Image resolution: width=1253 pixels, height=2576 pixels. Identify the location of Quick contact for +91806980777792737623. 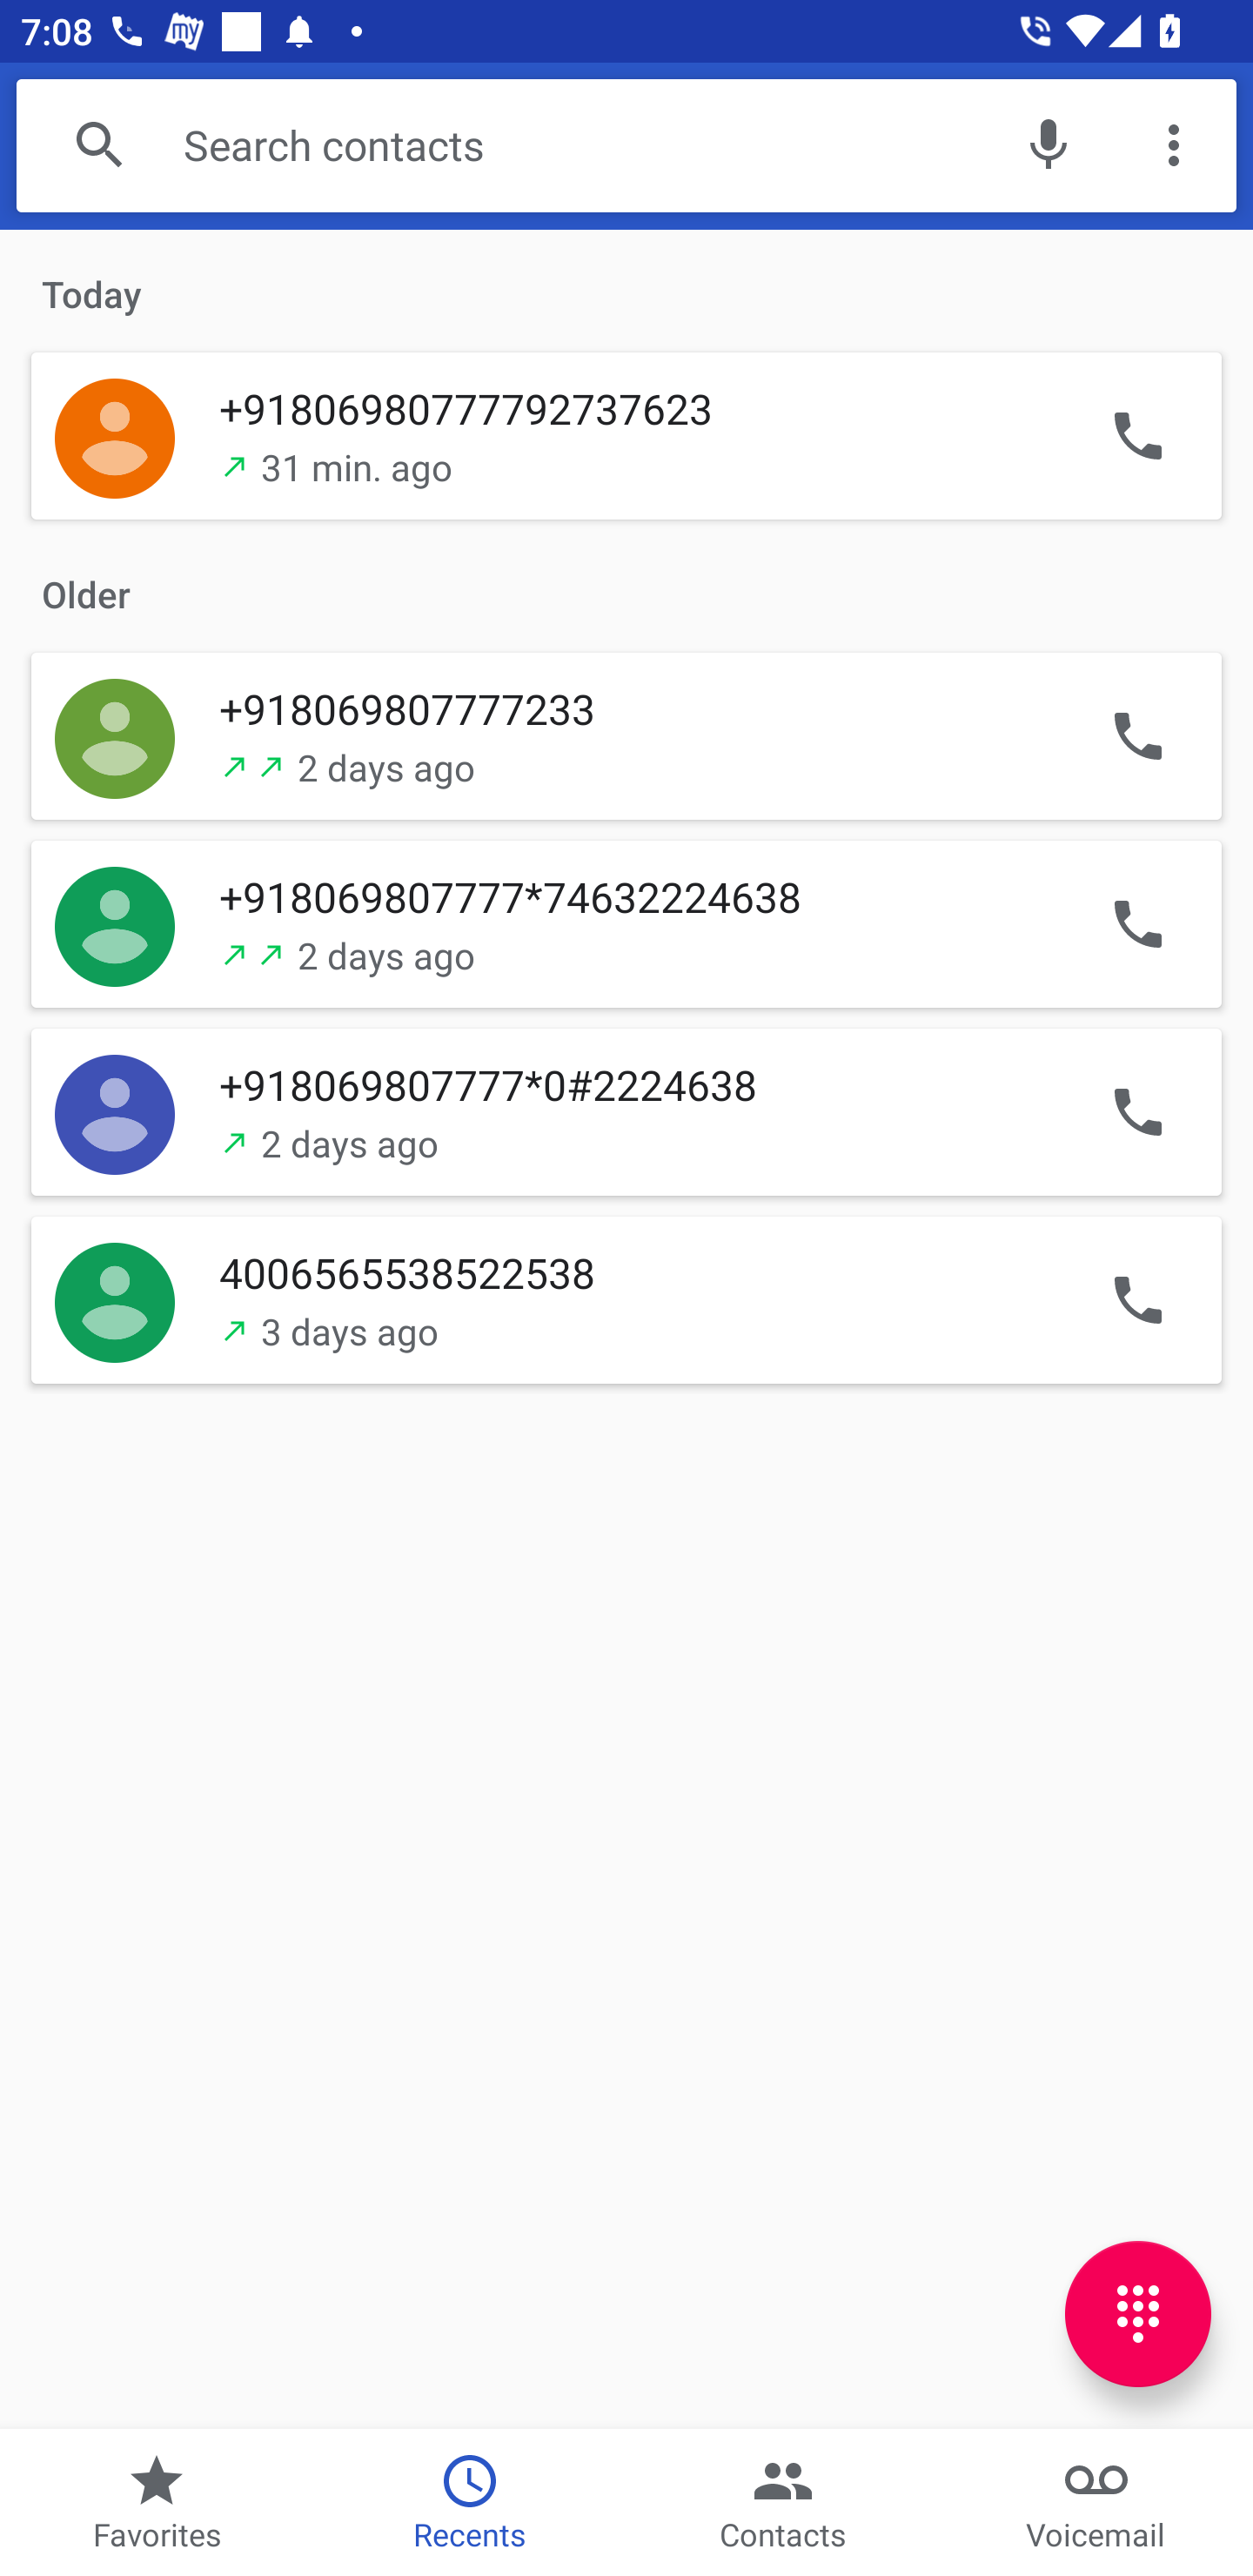
(115, 437).